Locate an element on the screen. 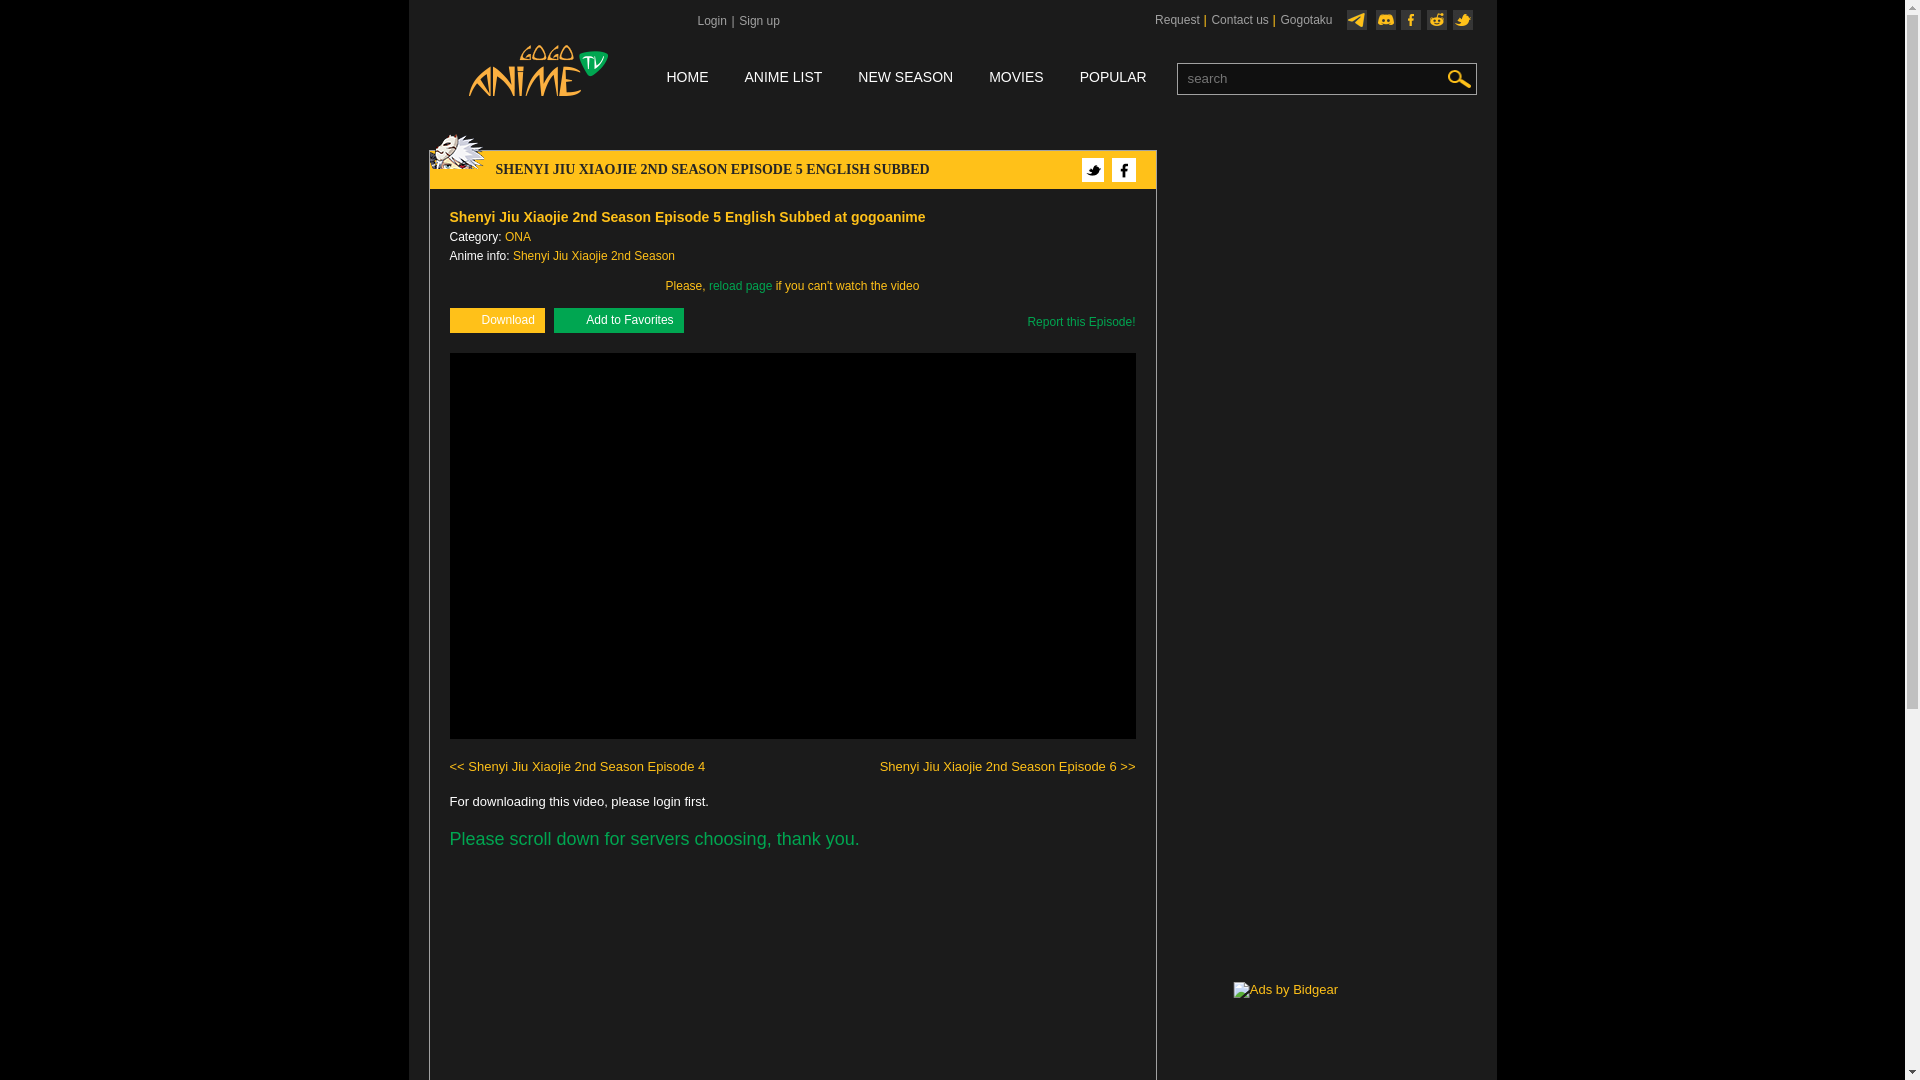  login is located at coordinates (710, 21).